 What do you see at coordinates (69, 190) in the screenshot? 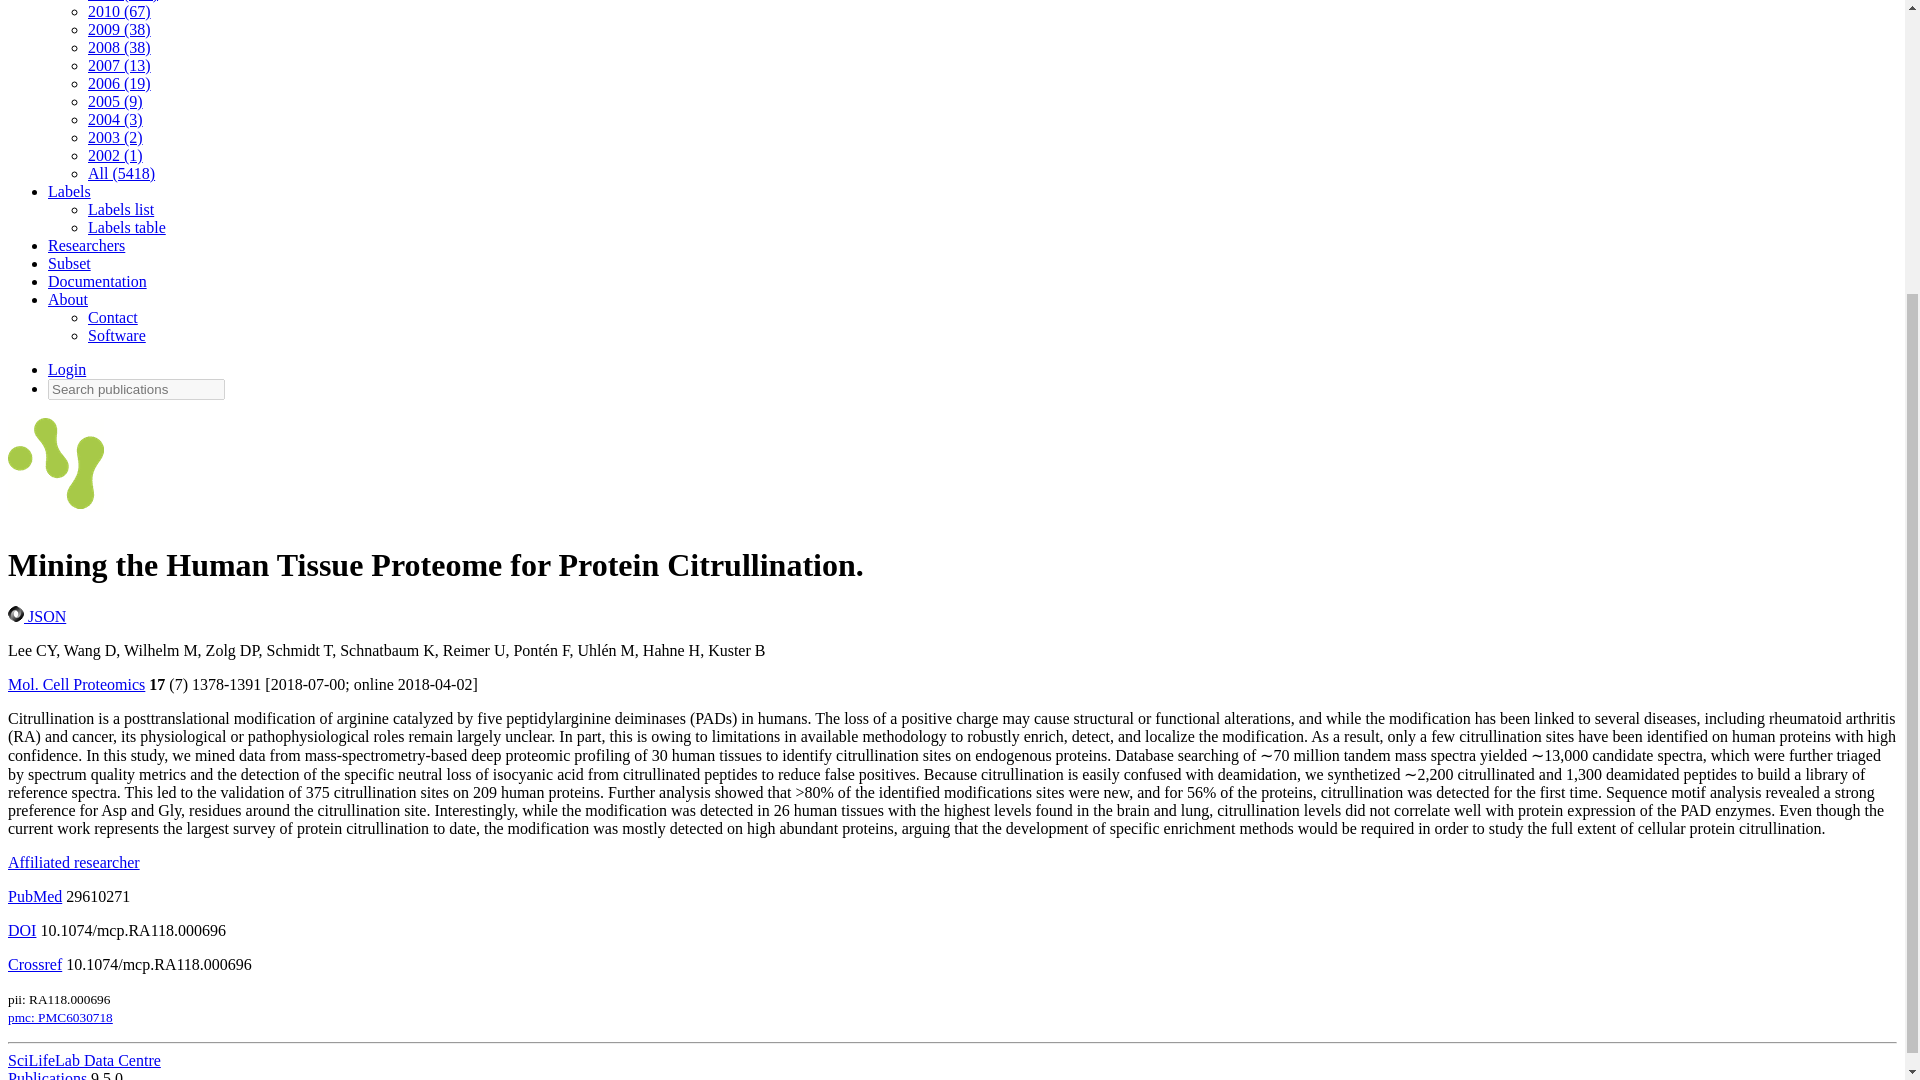
I see `Labels` at bounding box center [69, 190].